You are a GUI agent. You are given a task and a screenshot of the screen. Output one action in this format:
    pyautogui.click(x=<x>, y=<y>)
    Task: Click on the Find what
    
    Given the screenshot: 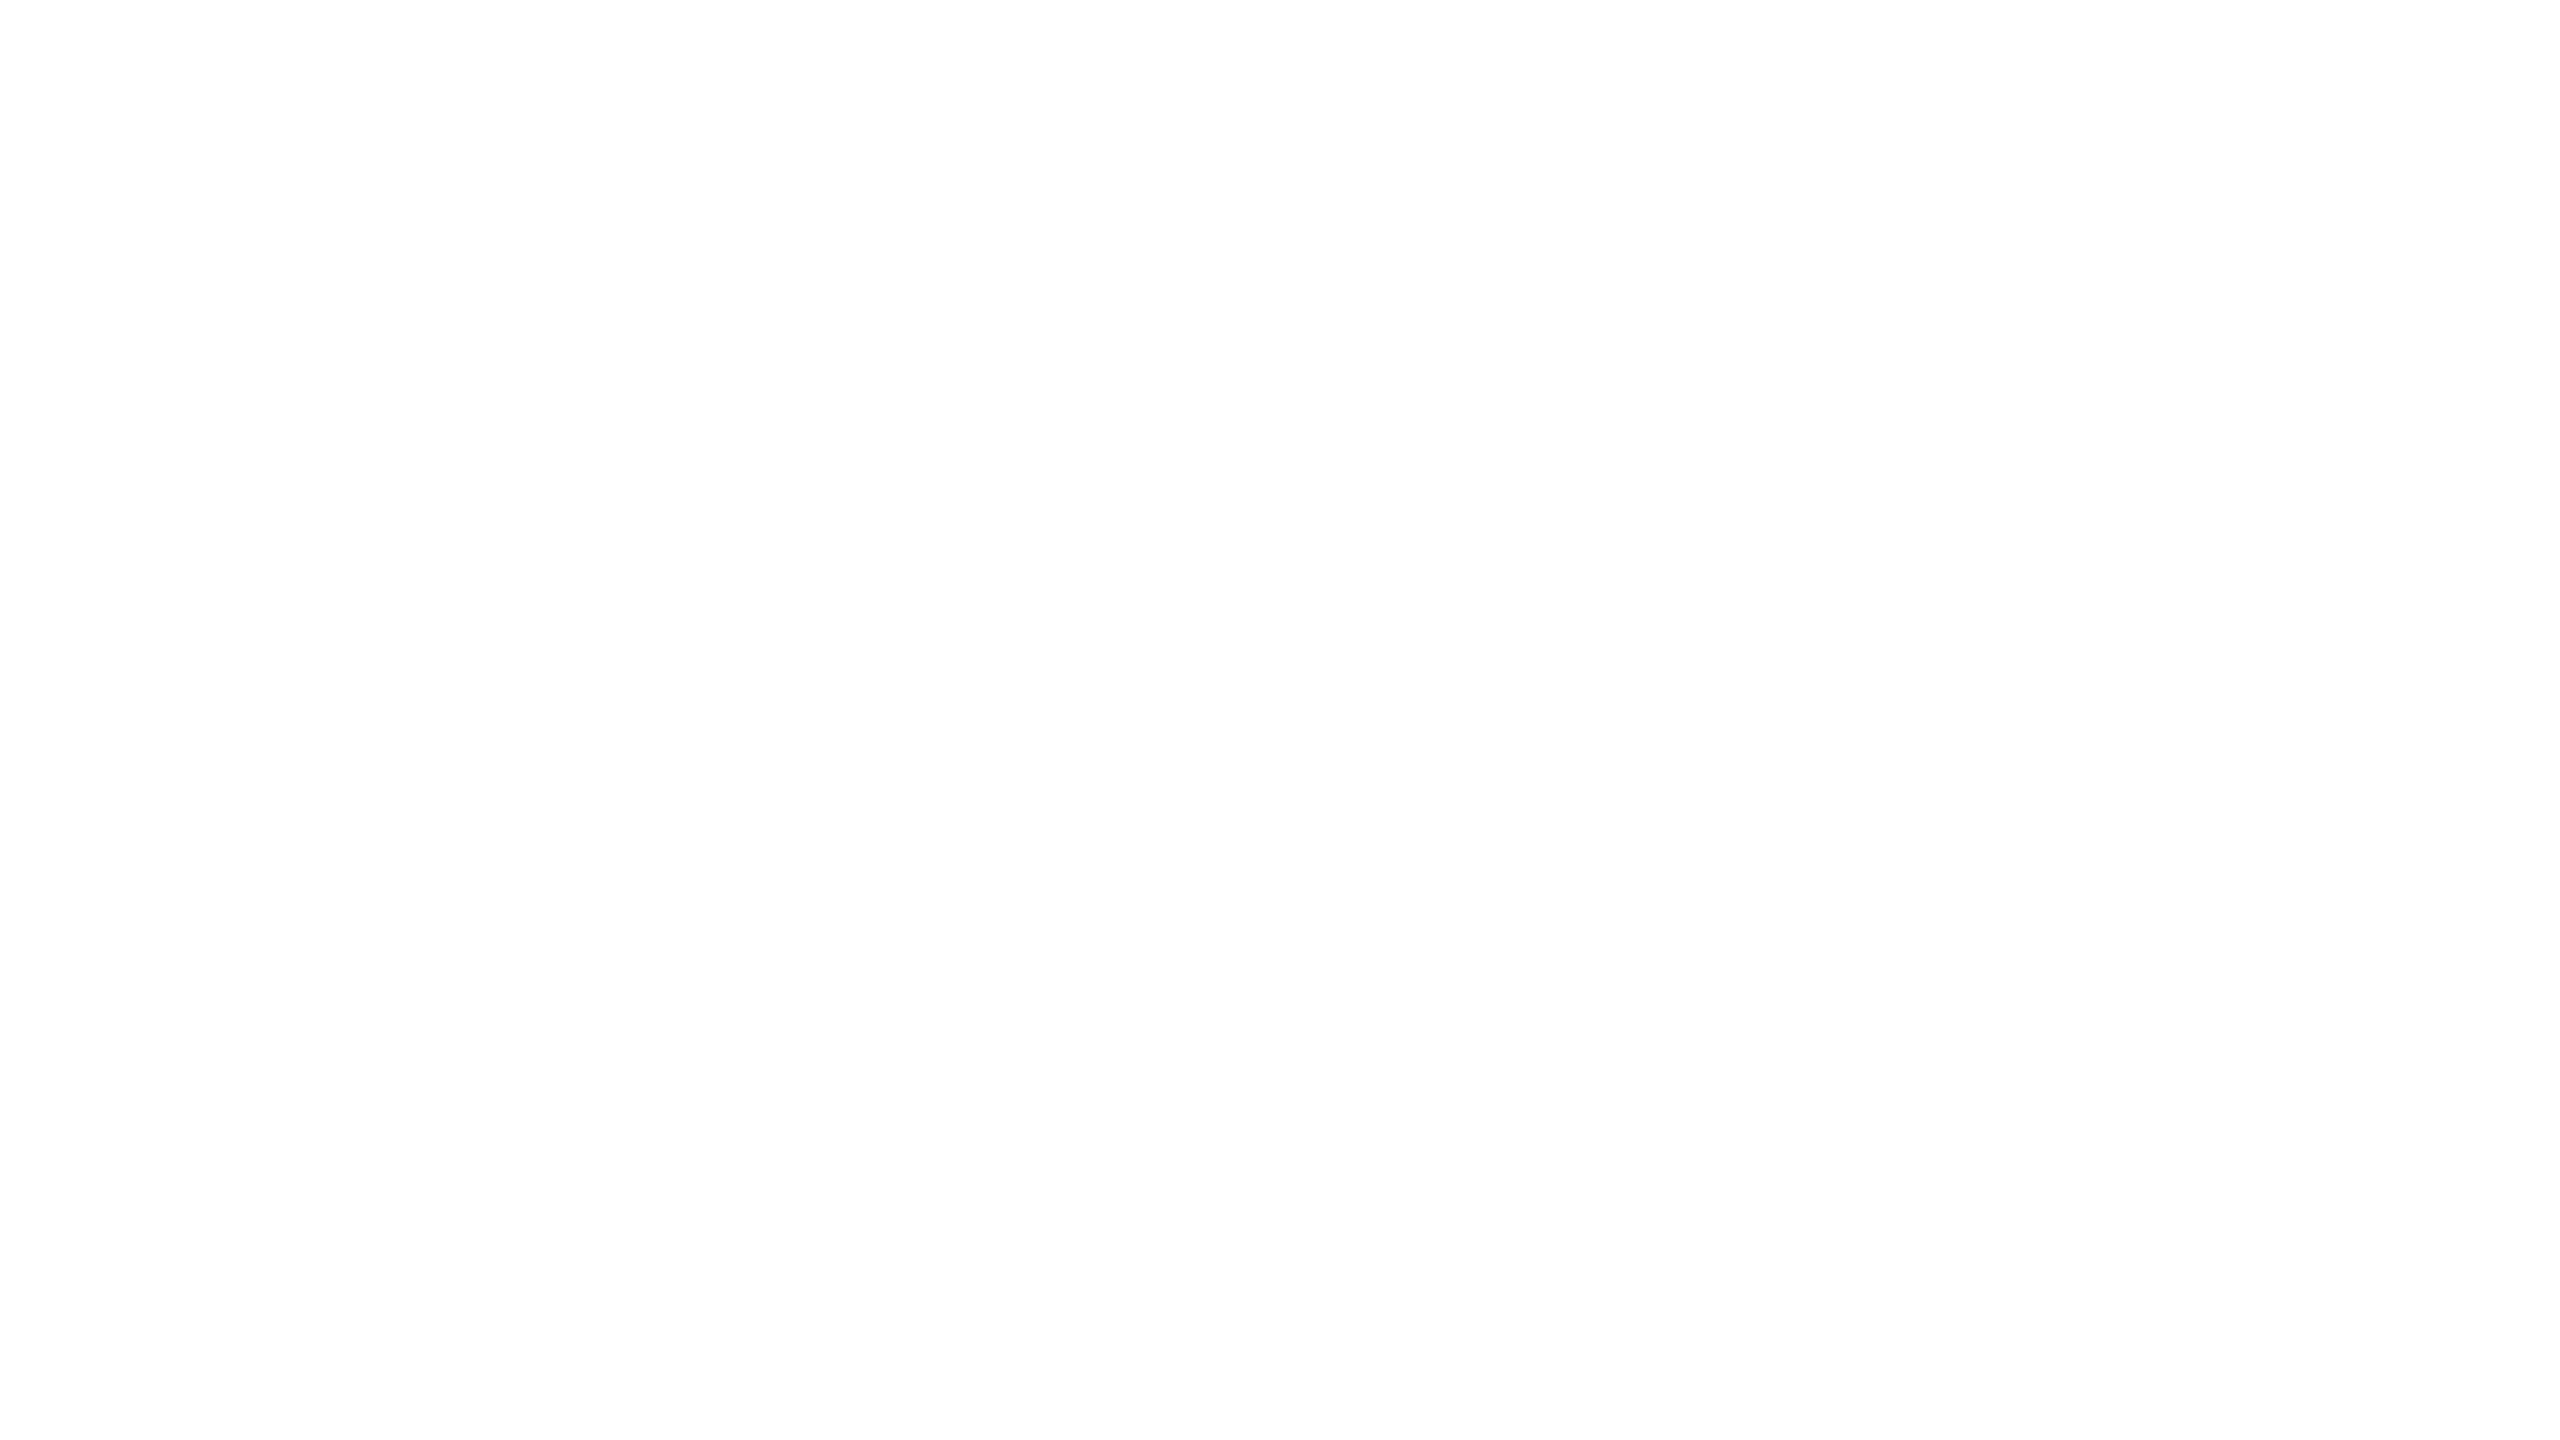 What is the action you would take?
    pyautogui.click(x=142, y=58)
    